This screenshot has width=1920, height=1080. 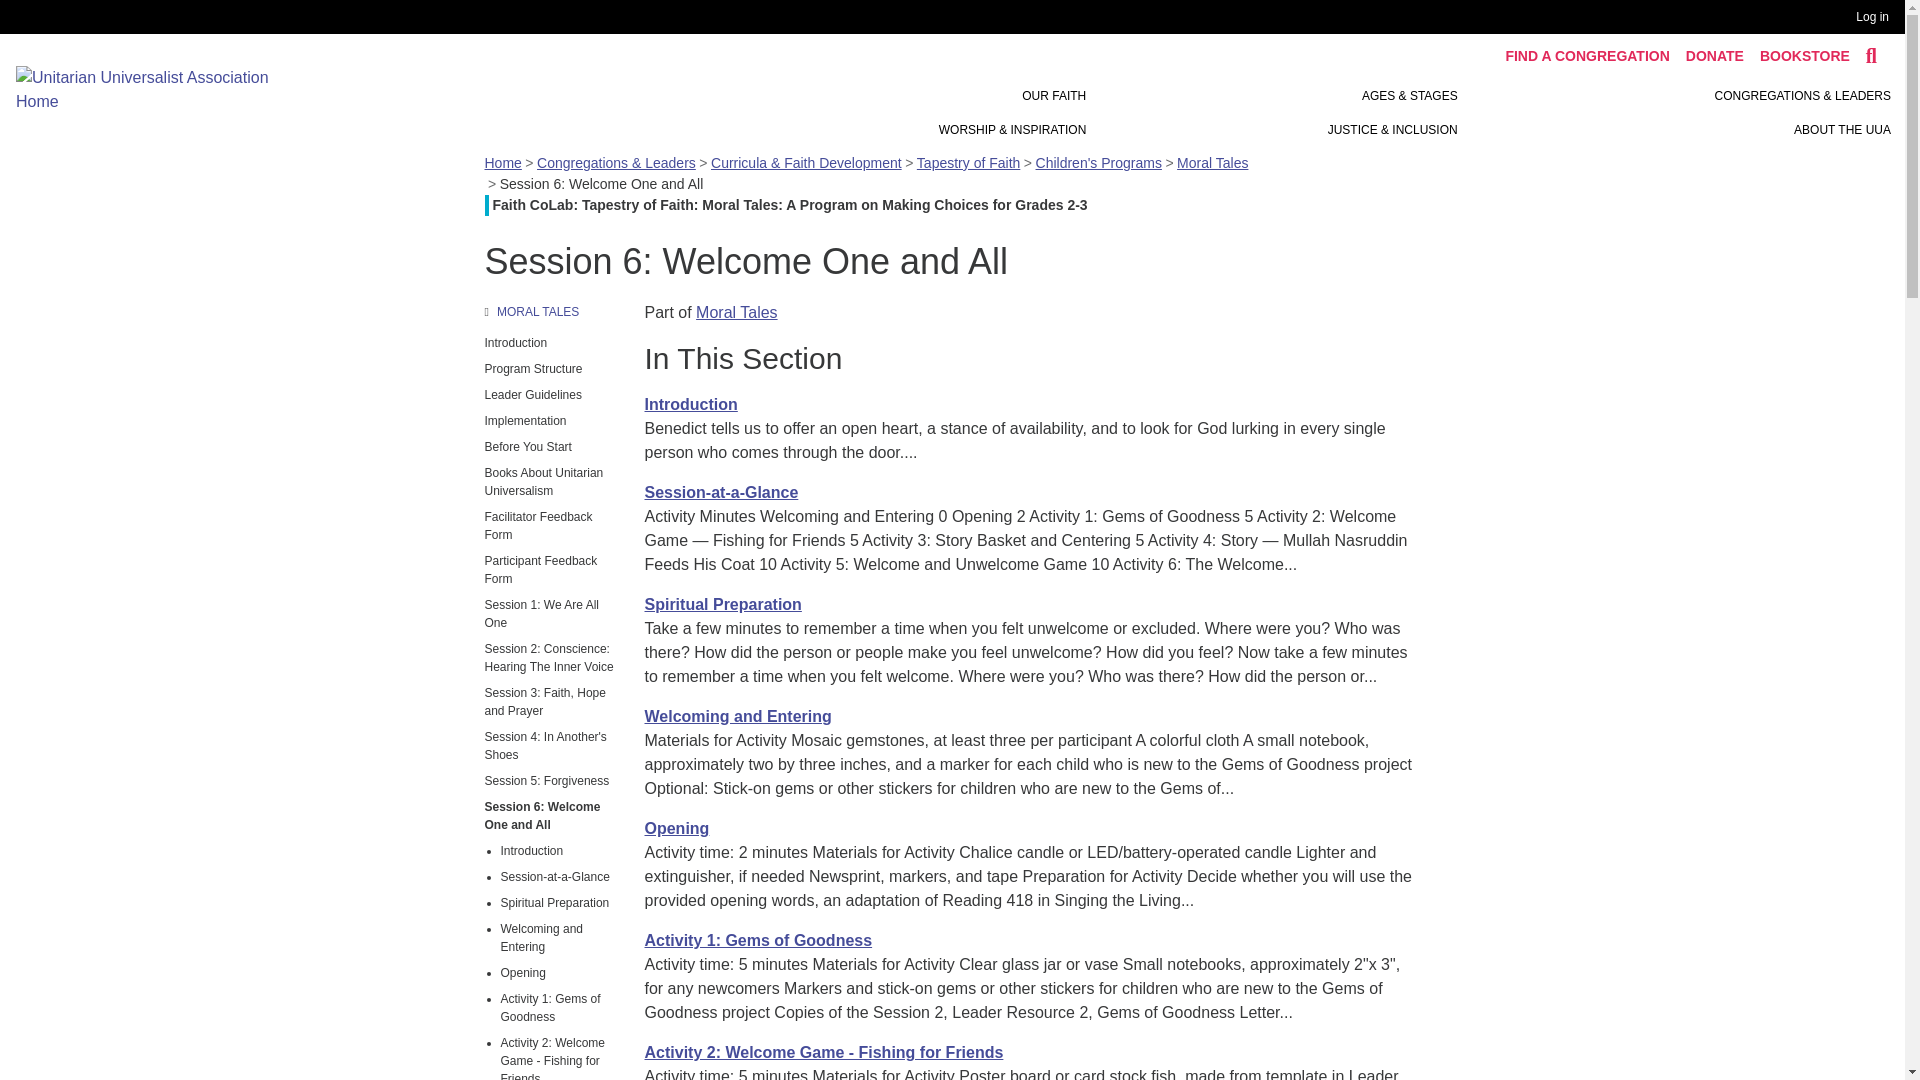 I want to click on Home, so click(x=155, y=88).